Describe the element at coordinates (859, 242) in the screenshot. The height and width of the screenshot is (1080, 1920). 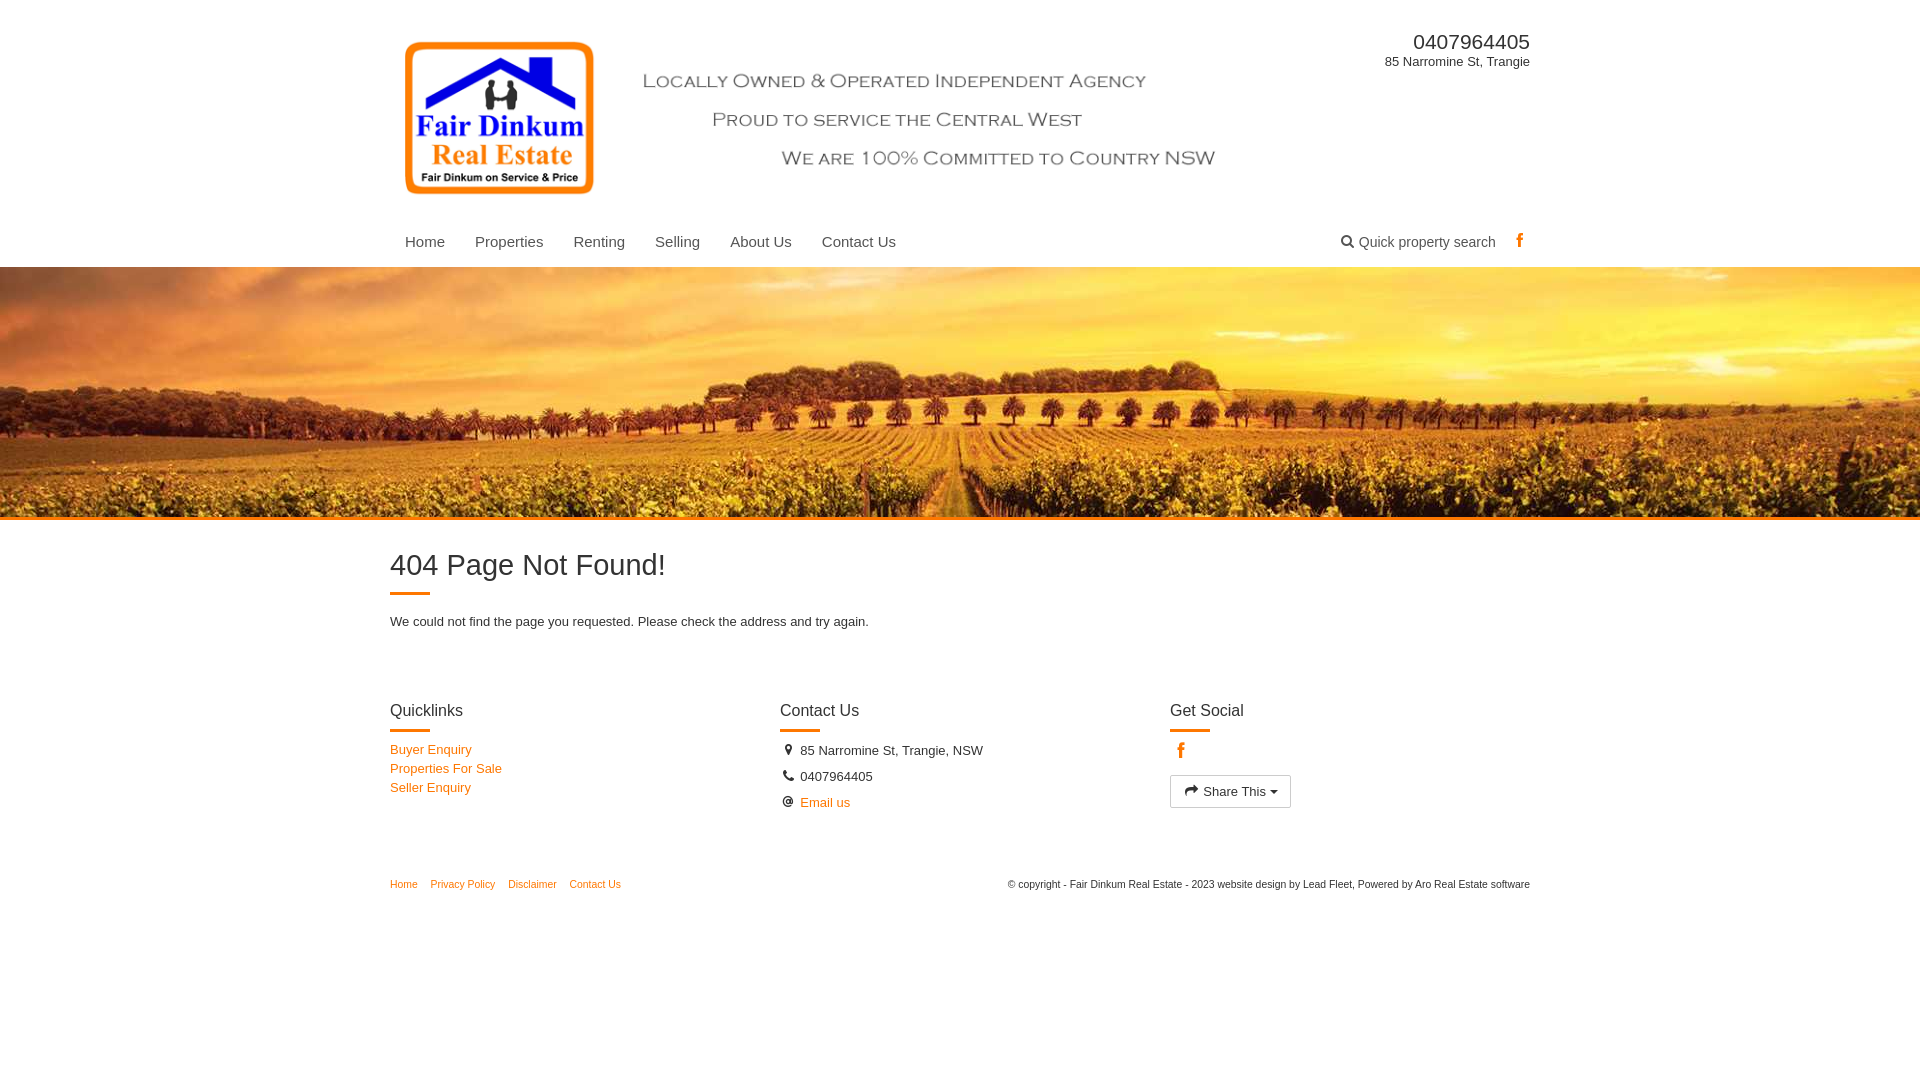
I see `Contact Us` at that location.